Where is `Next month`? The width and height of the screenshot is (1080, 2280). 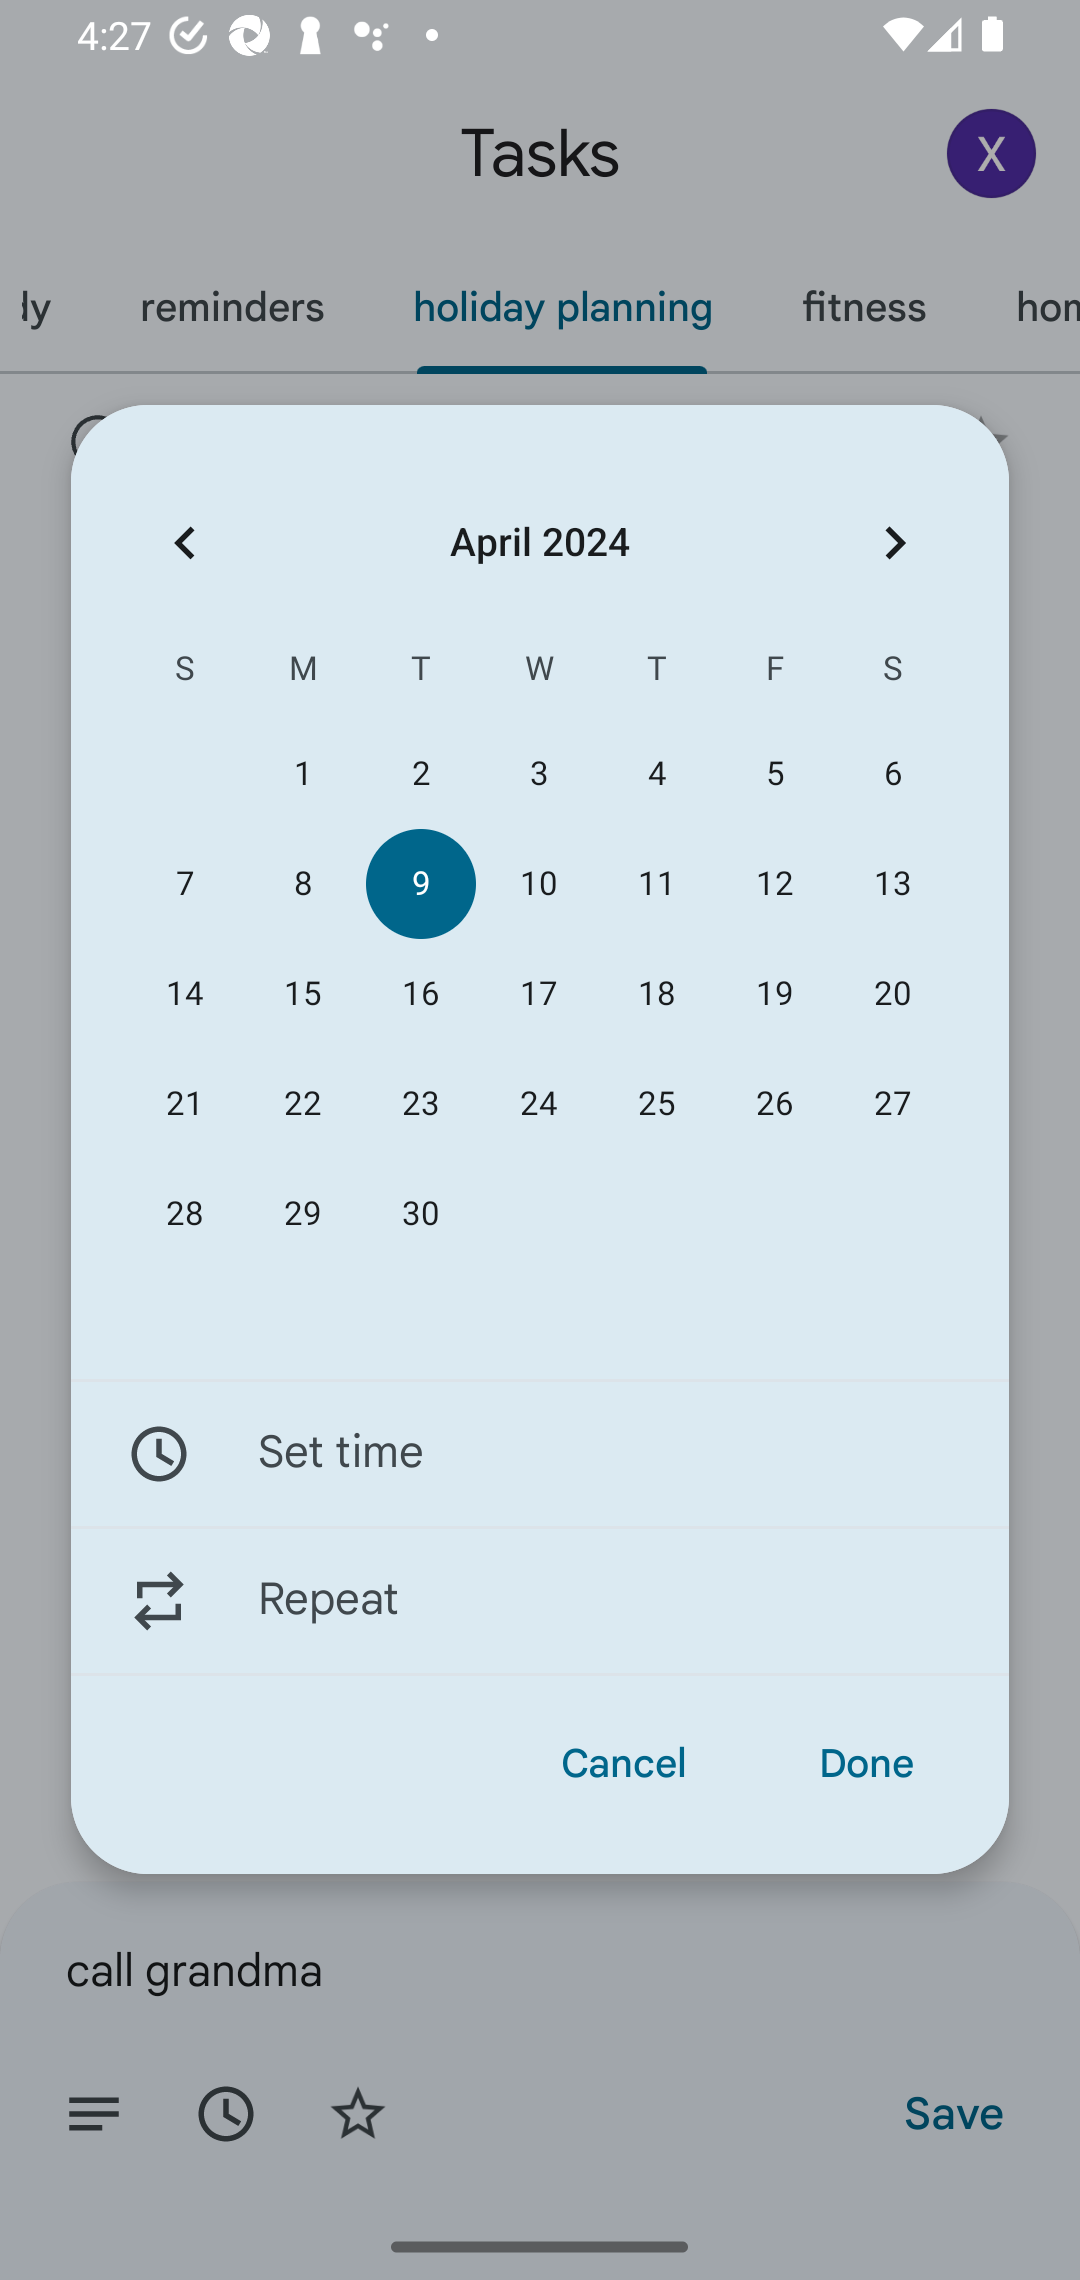 Next month is located at coordinates (895, 542).